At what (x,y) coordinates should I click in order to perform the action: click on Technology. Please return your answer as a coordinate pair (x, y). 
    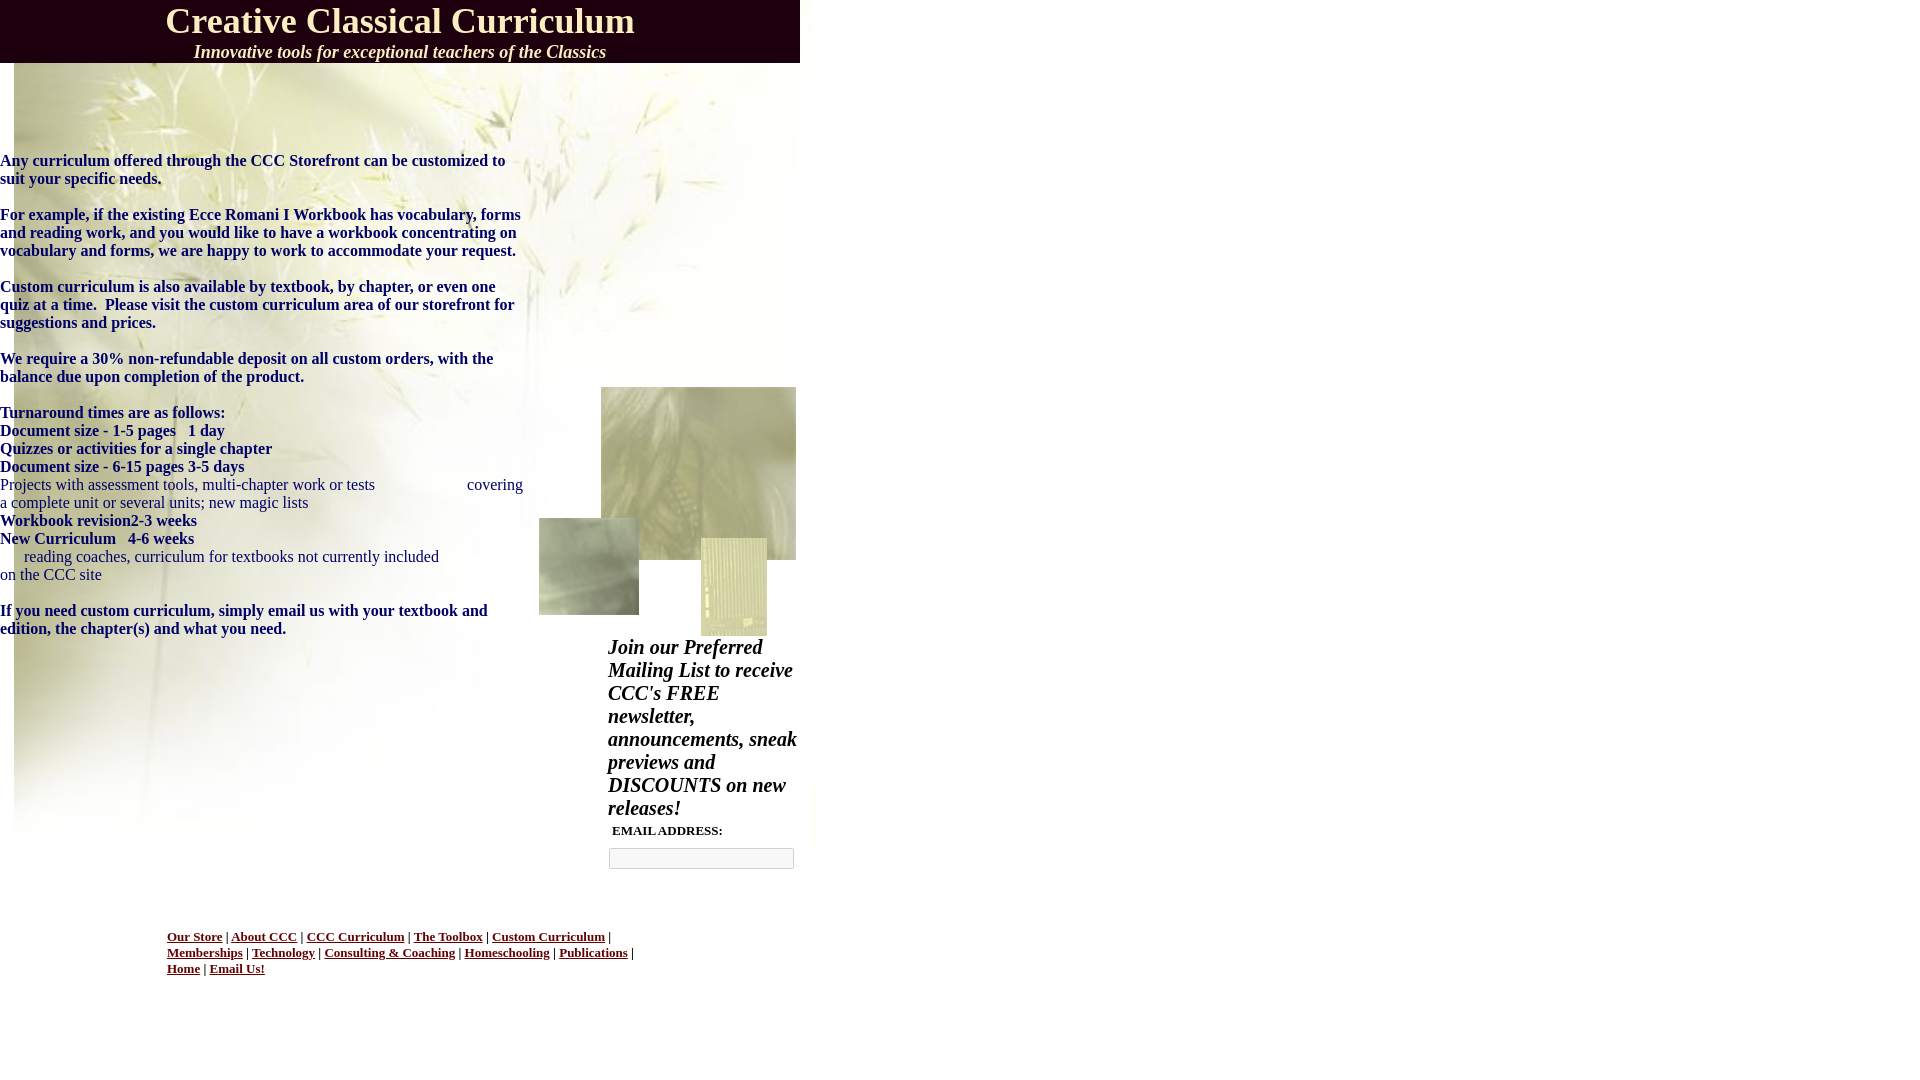
    Looking at the image, I should click on (282, 952).